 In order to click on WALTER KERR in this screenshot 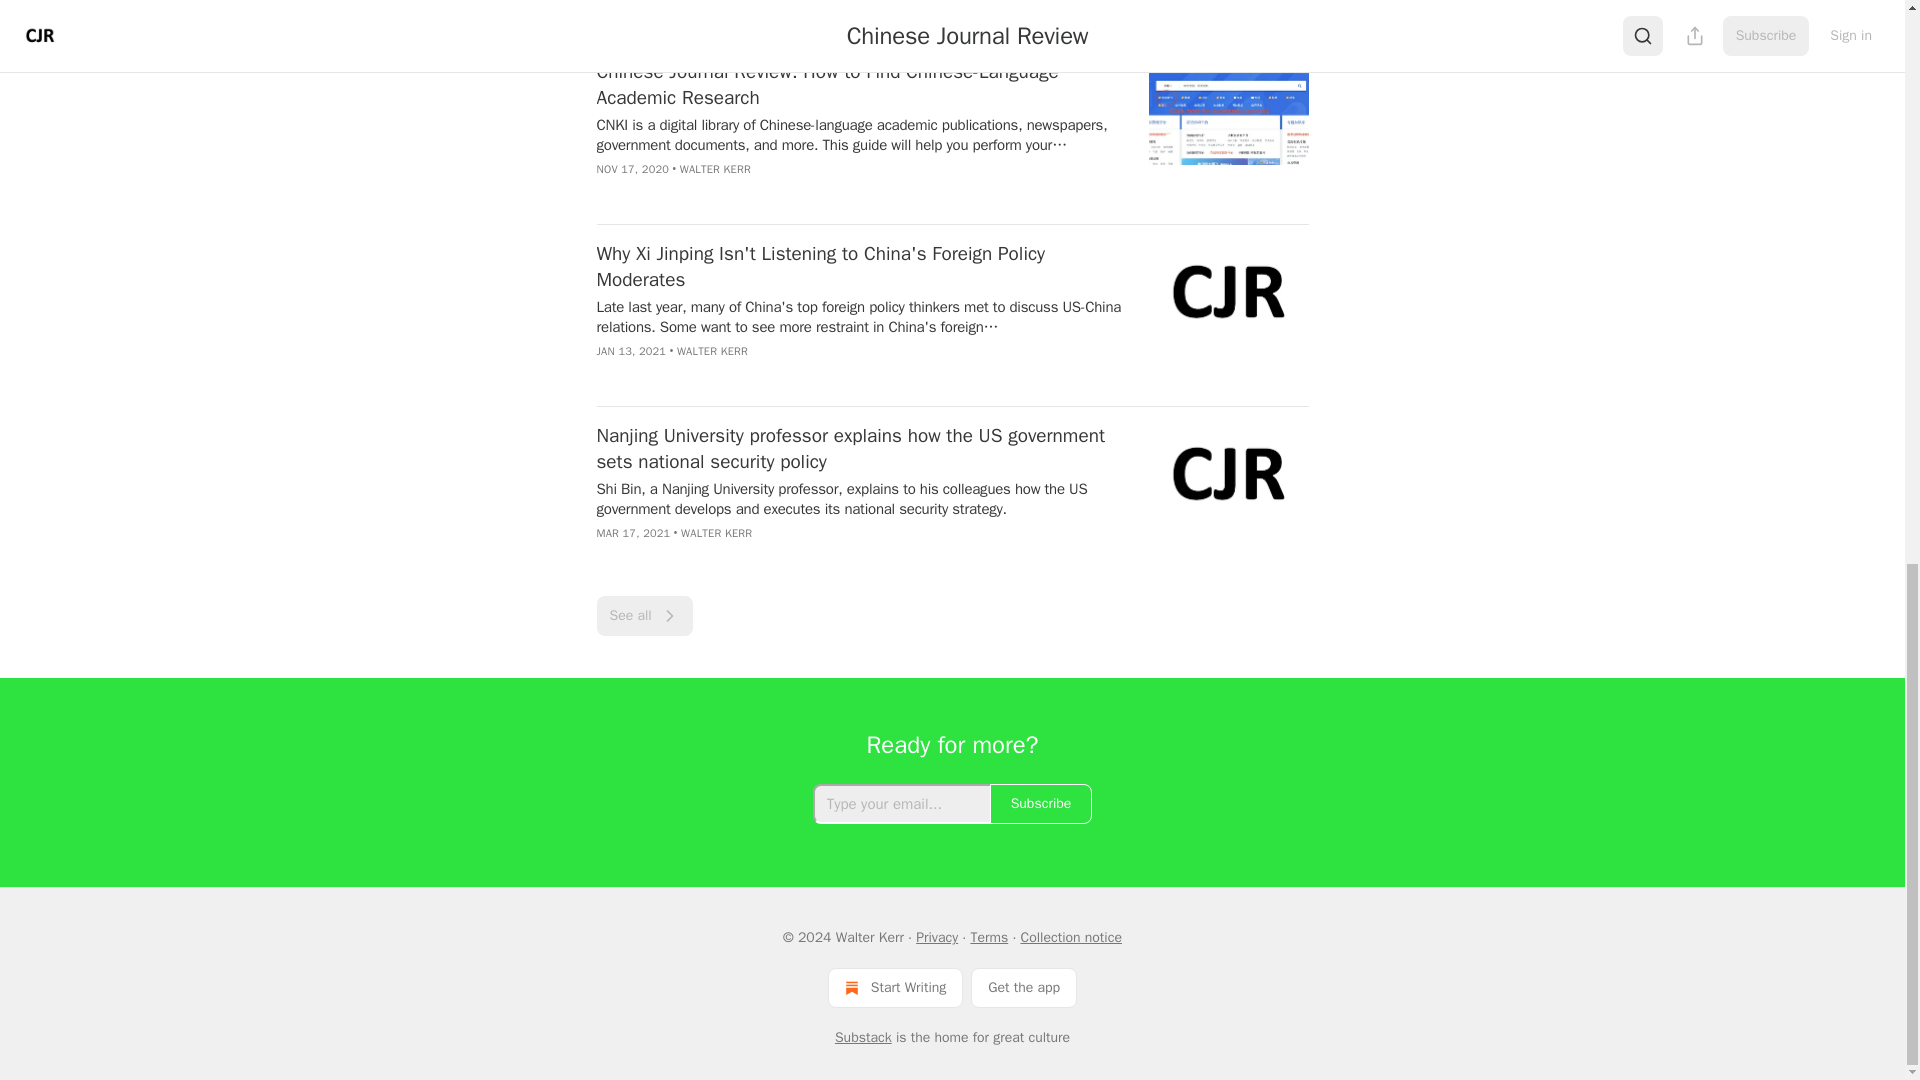, I will do `click(716, 532)`.